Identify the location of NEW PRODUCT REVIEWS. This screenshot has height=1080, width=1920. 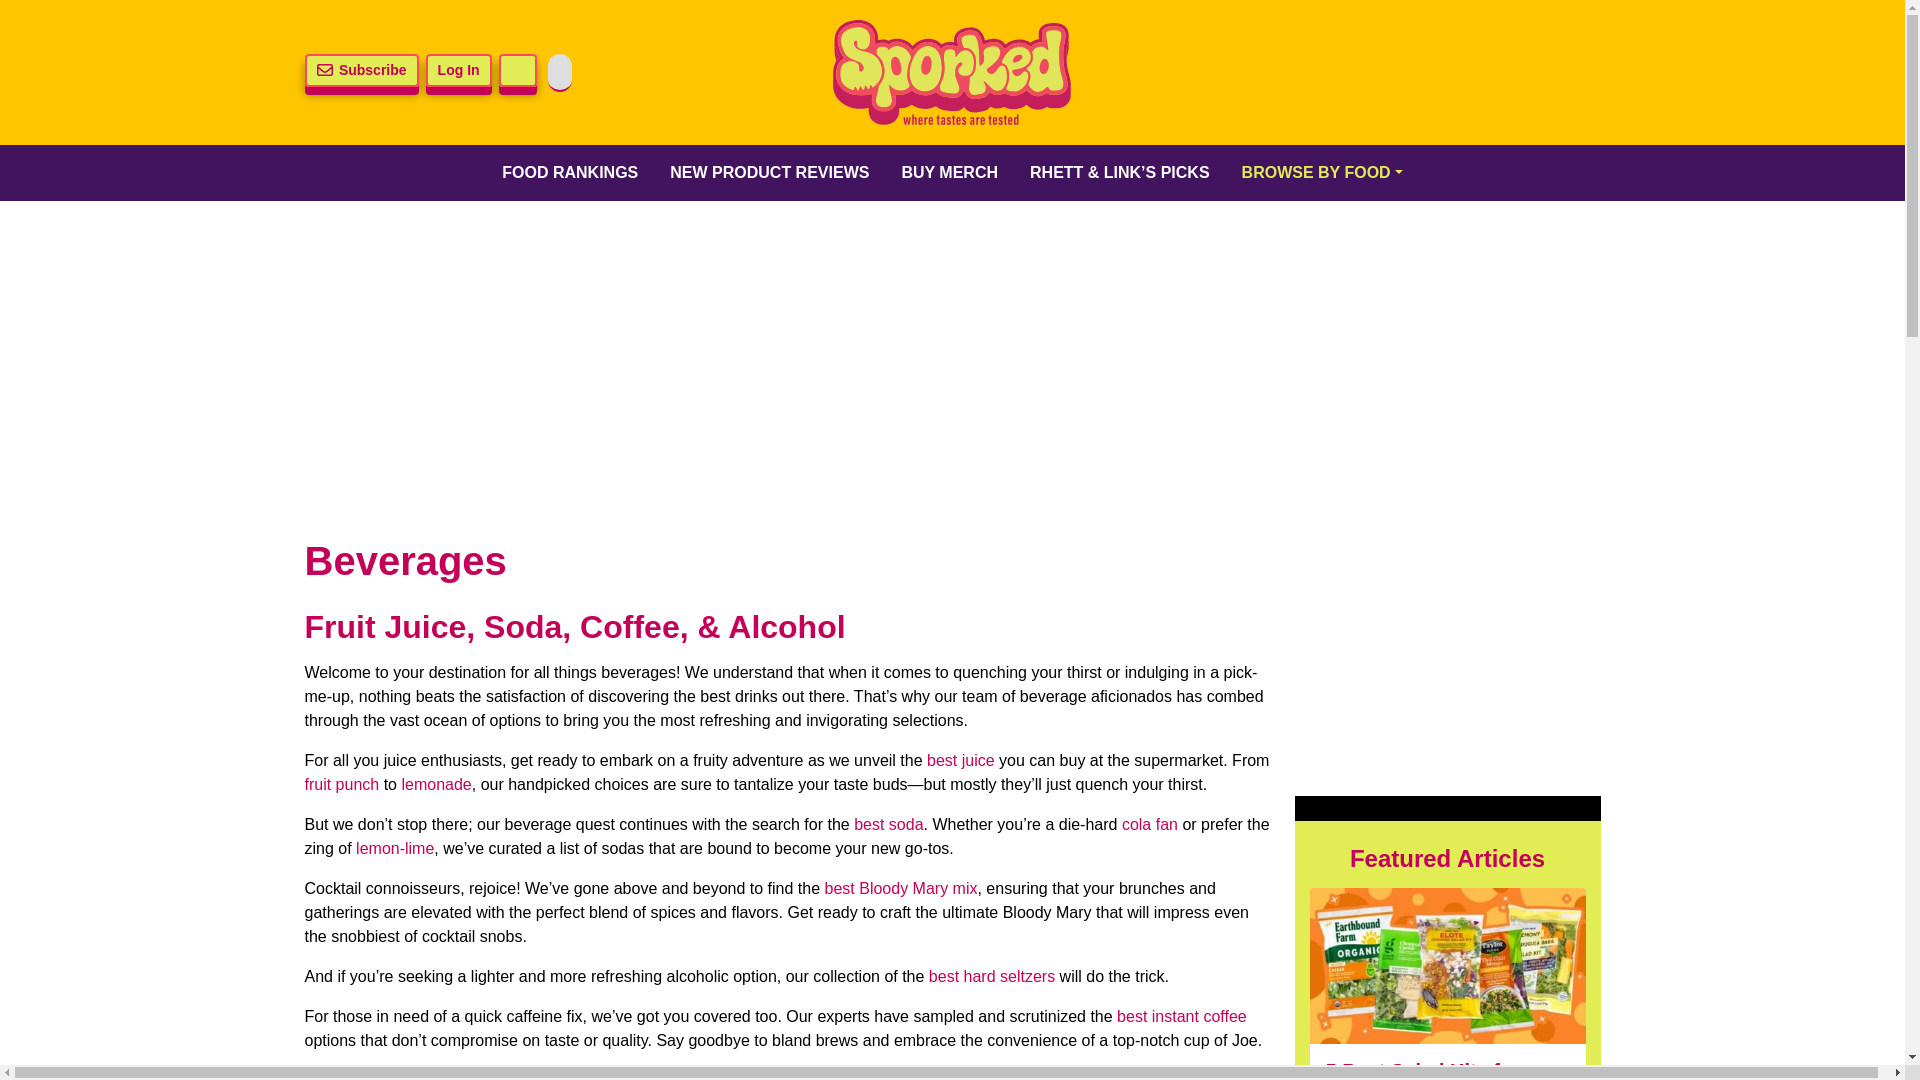
(770, 172).